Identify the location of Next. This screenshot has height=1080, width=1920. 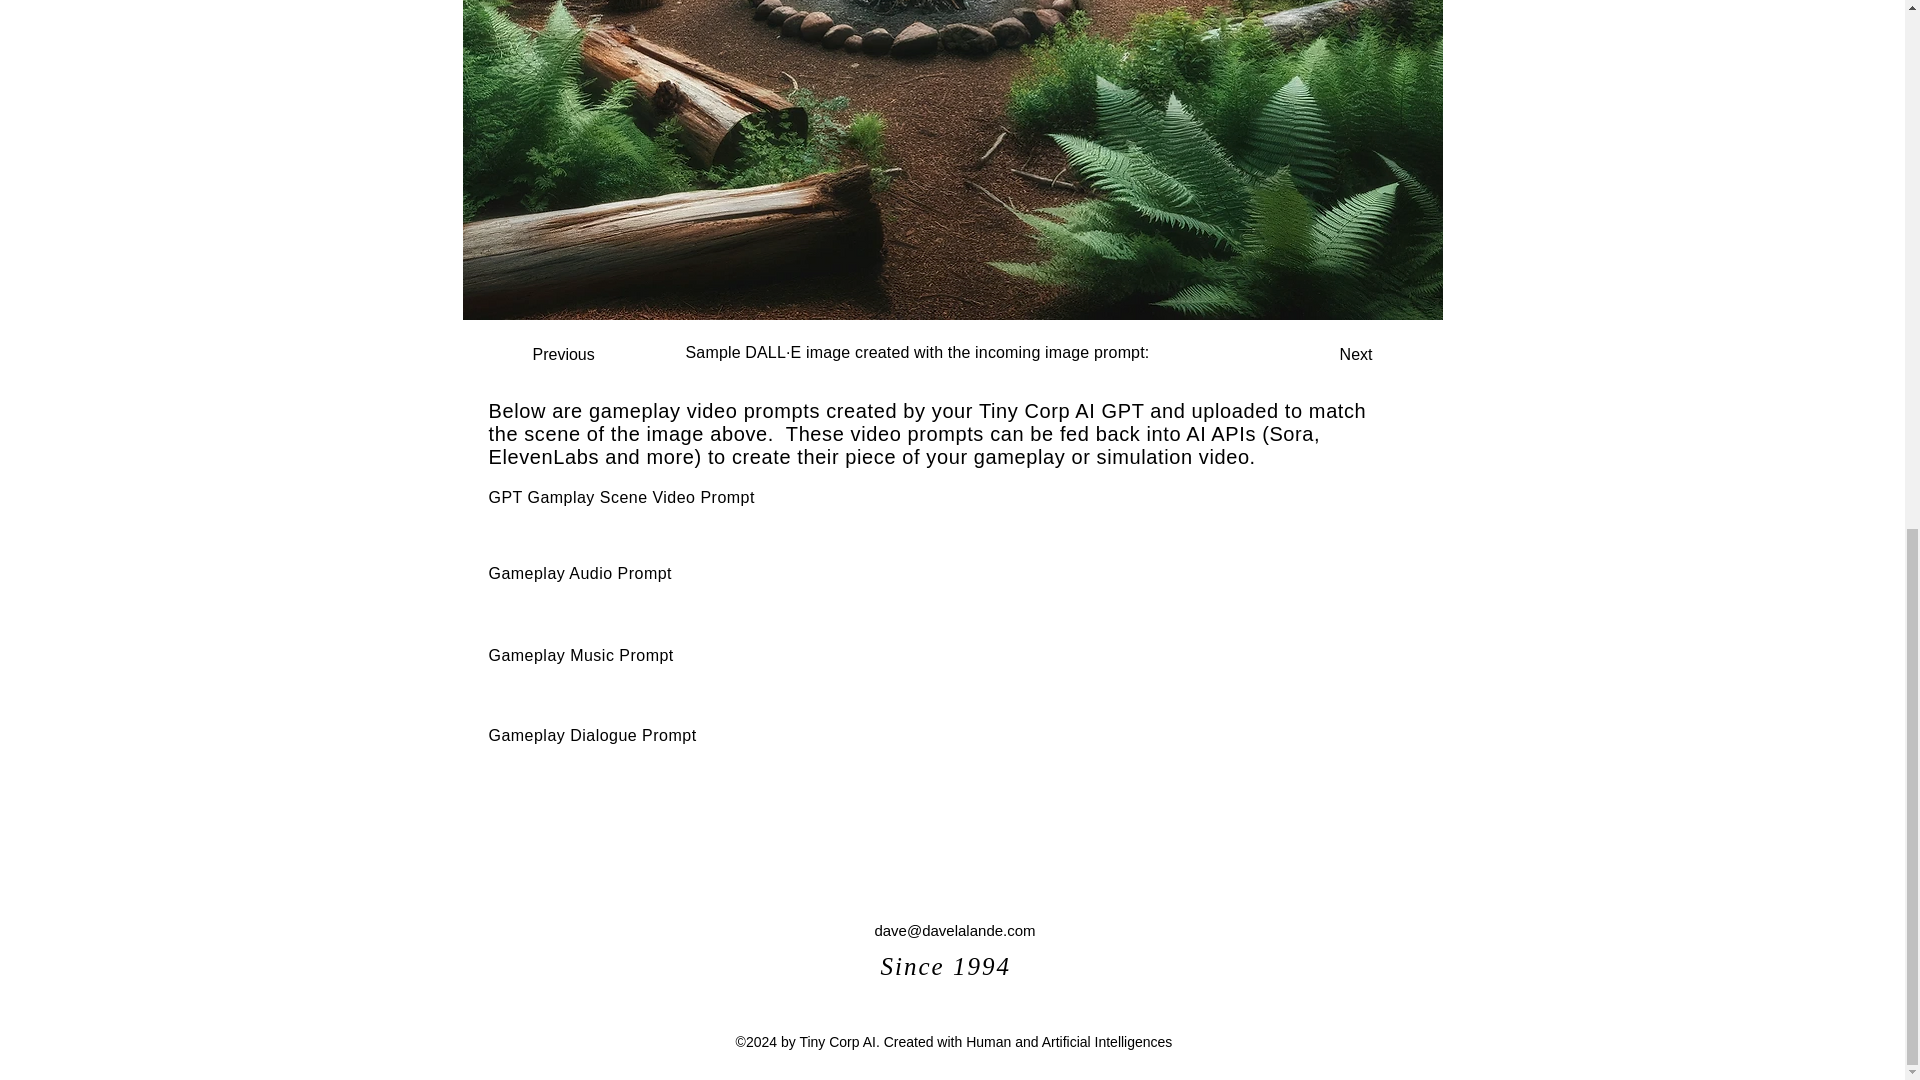
(1322, 354).